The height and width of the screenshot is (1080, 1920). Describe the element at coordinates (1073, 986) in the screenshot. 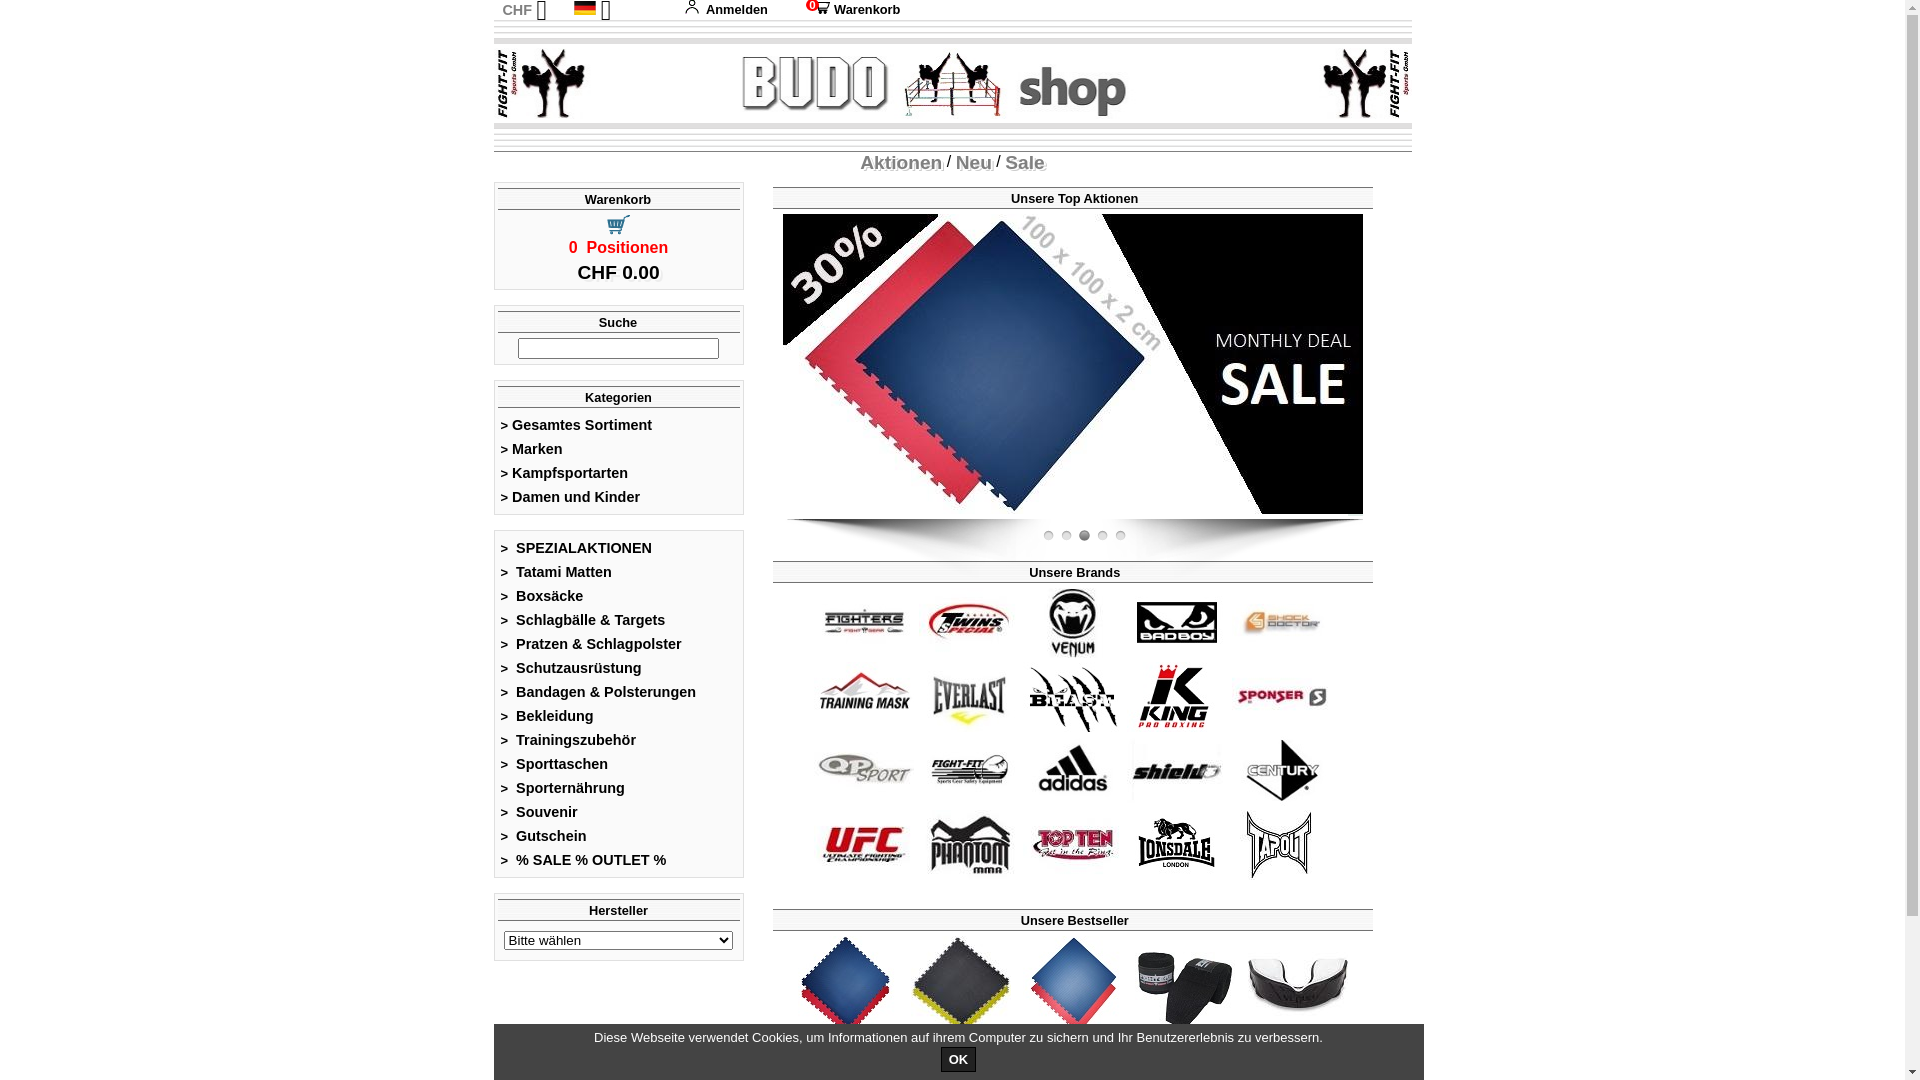

I see `Besteller` at that location.